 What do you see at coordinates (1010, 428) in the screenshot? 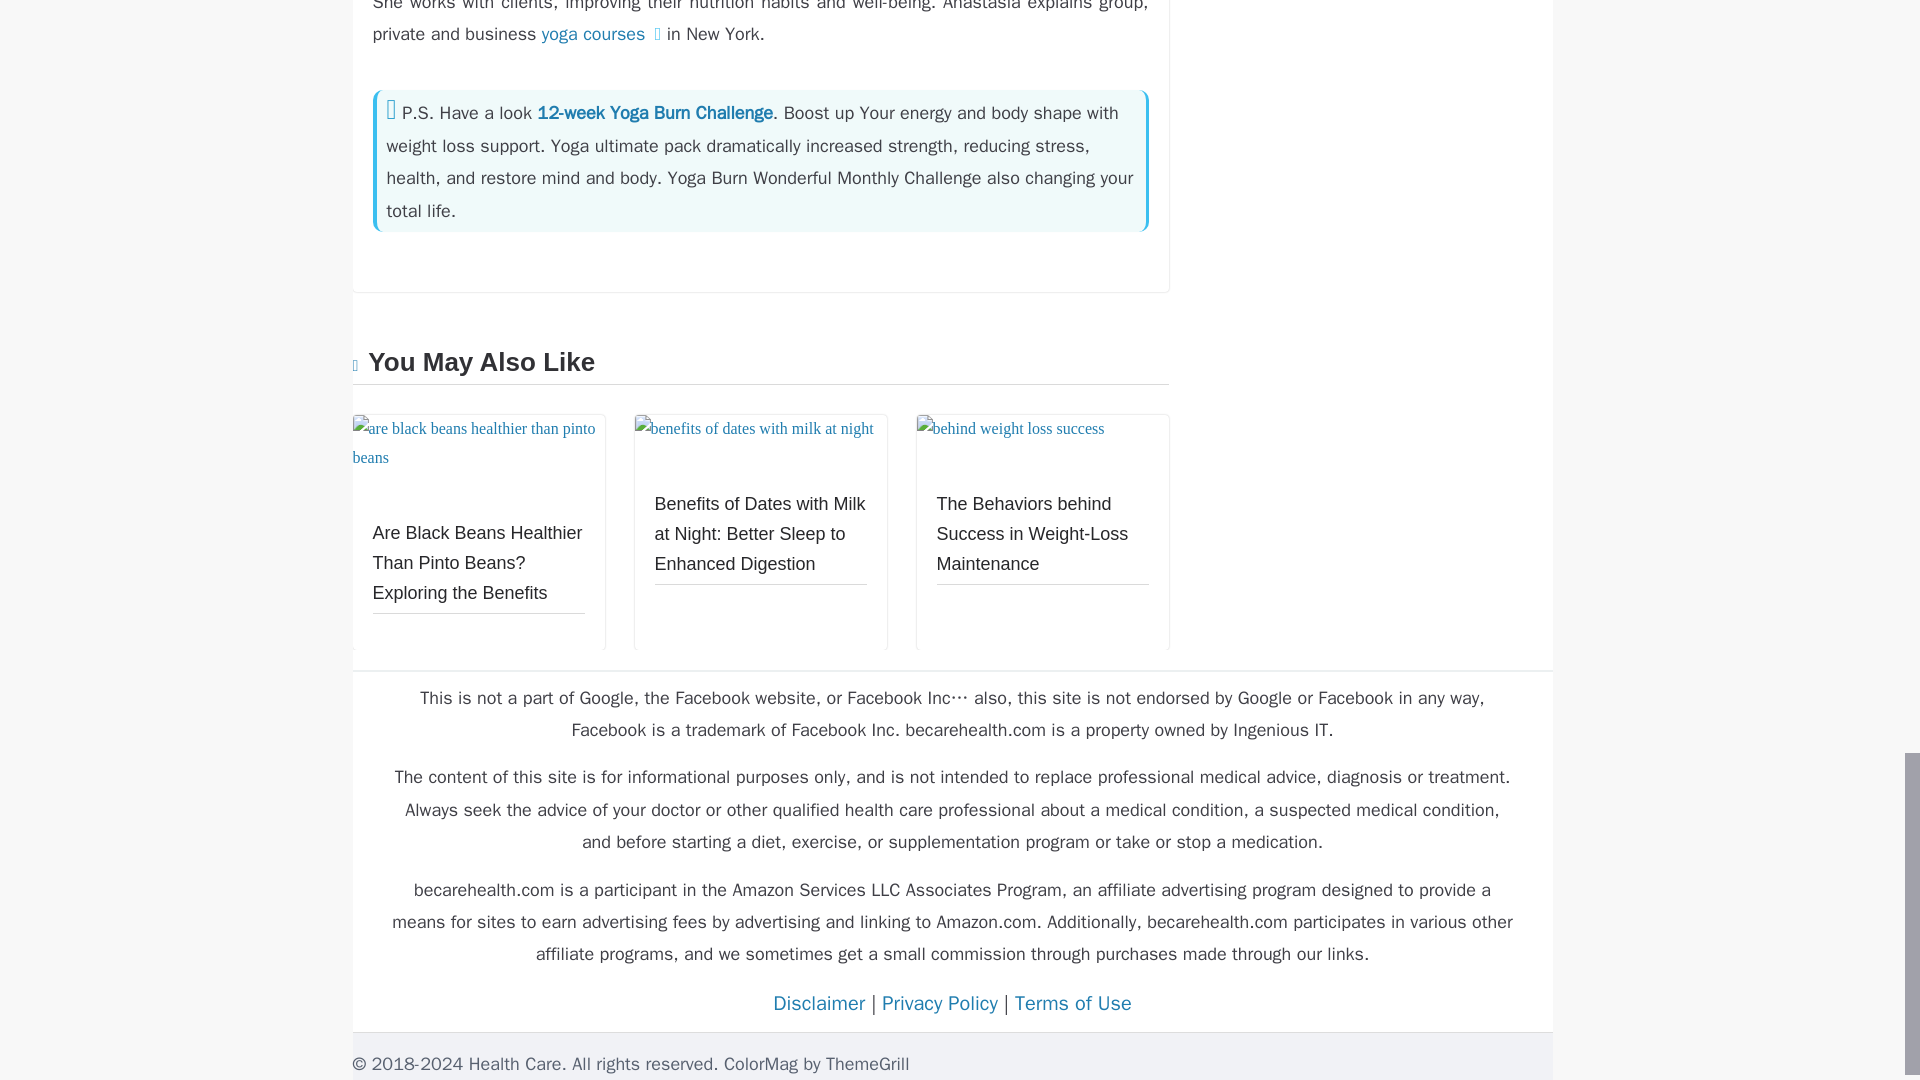
I see `The Behaviors behind Success in Weight-Loss Maintenance` at bounding box center [1010, 428].